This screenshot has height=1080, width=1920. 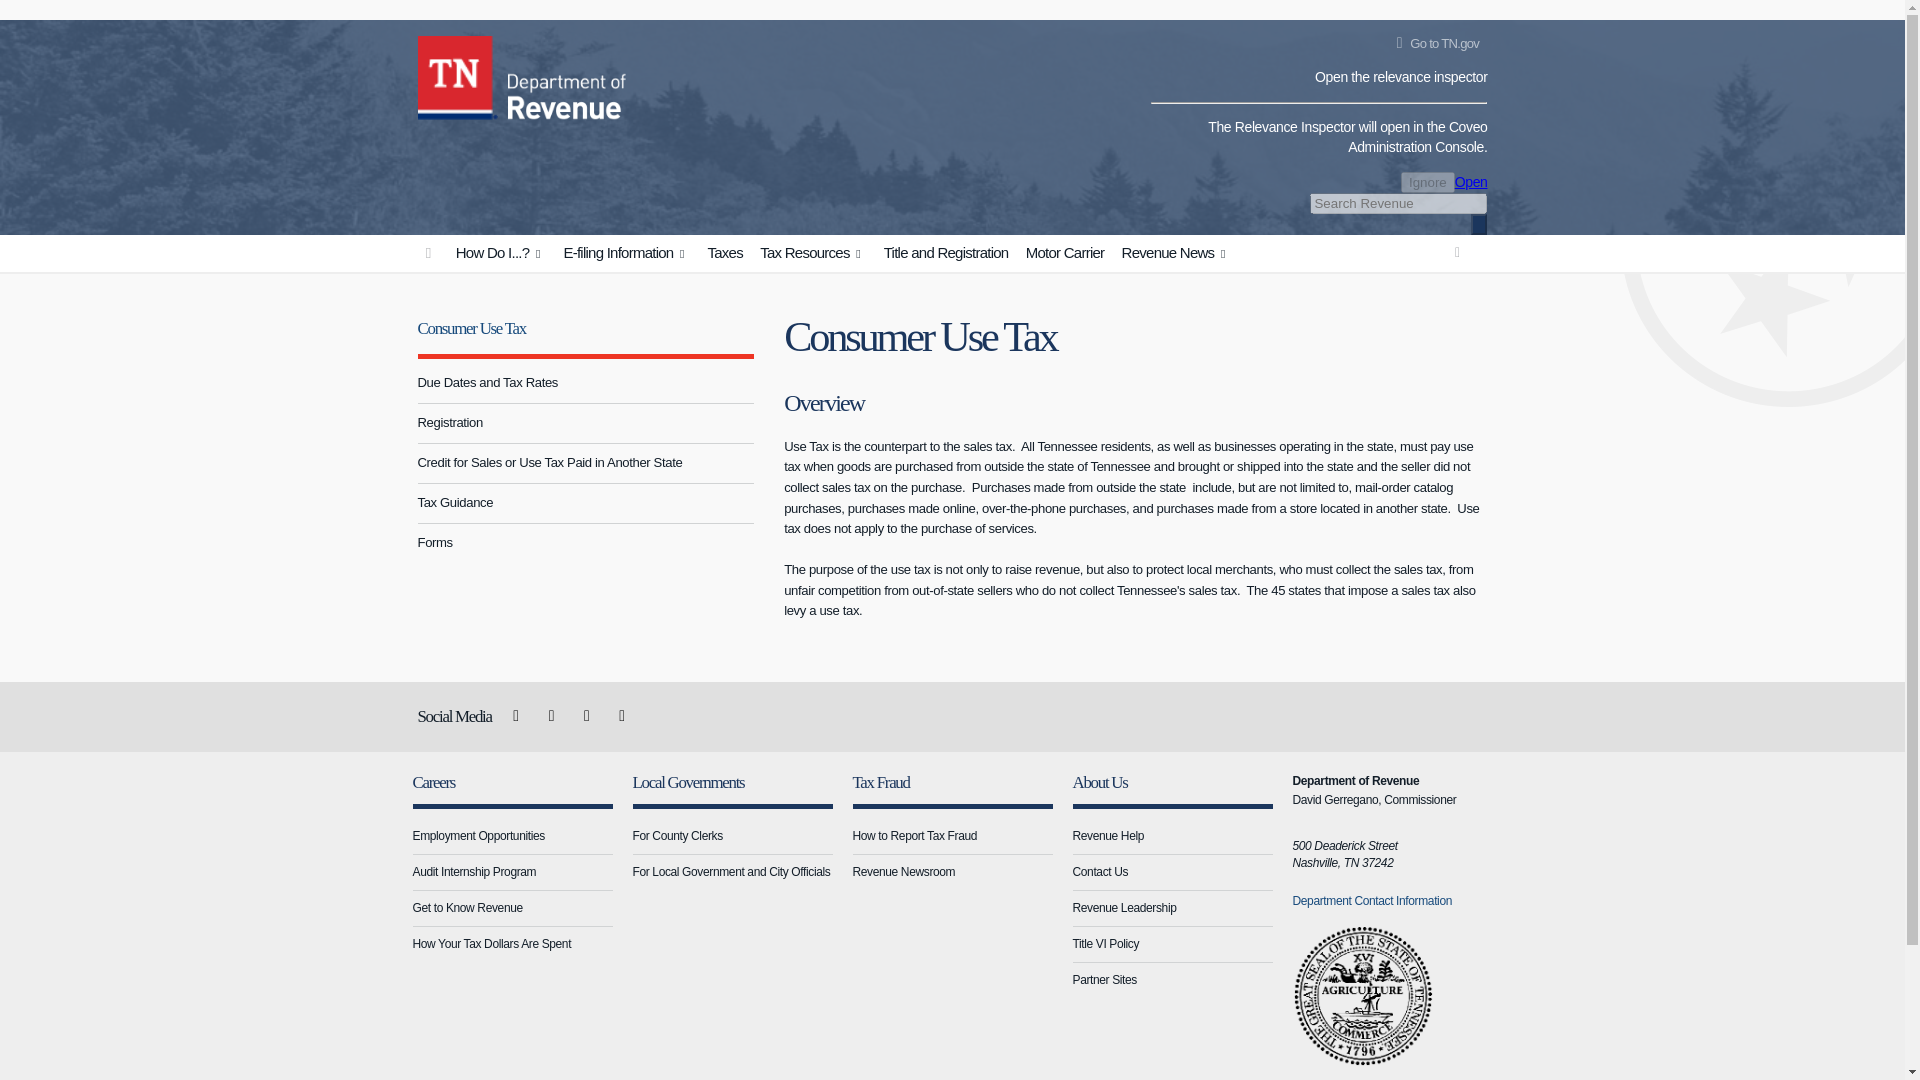 What do you see at coordinates (626, 254) in the screenshot?
I see `E-filing Information` at bounding box center [626, 254].